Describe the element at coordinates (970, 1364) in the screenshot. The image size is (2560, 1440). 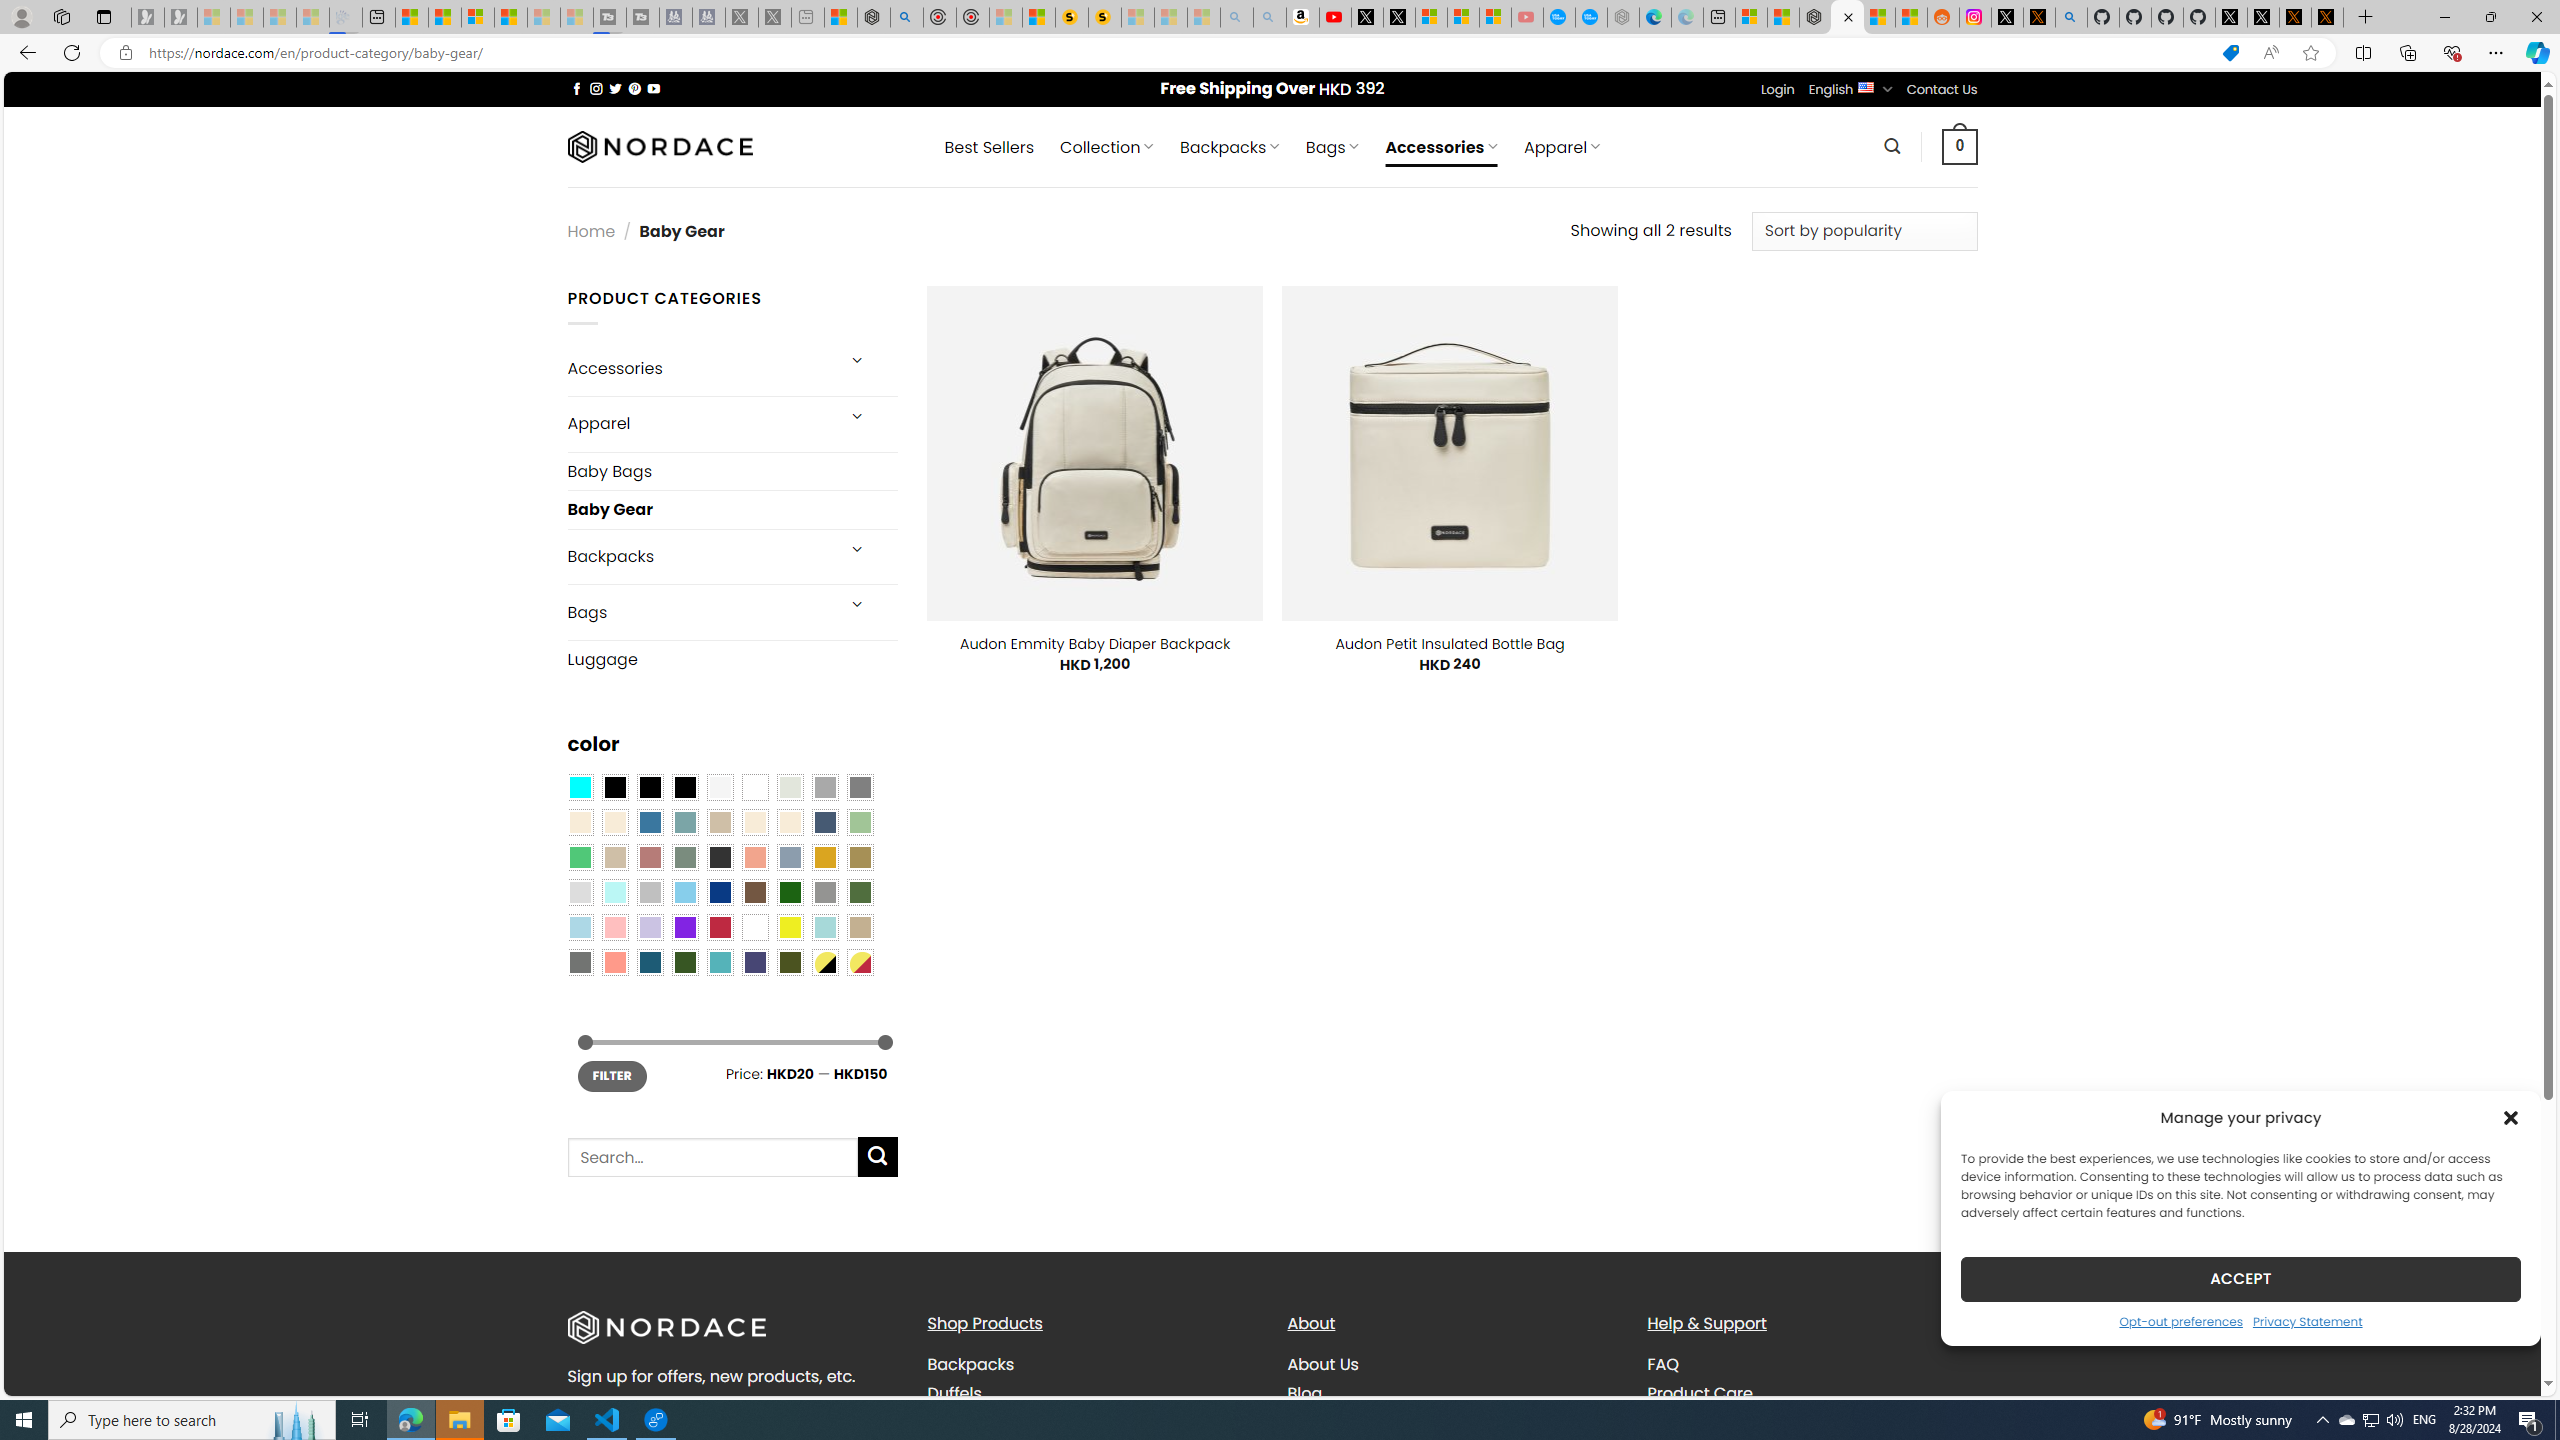
I see `Backpacks` at that location.